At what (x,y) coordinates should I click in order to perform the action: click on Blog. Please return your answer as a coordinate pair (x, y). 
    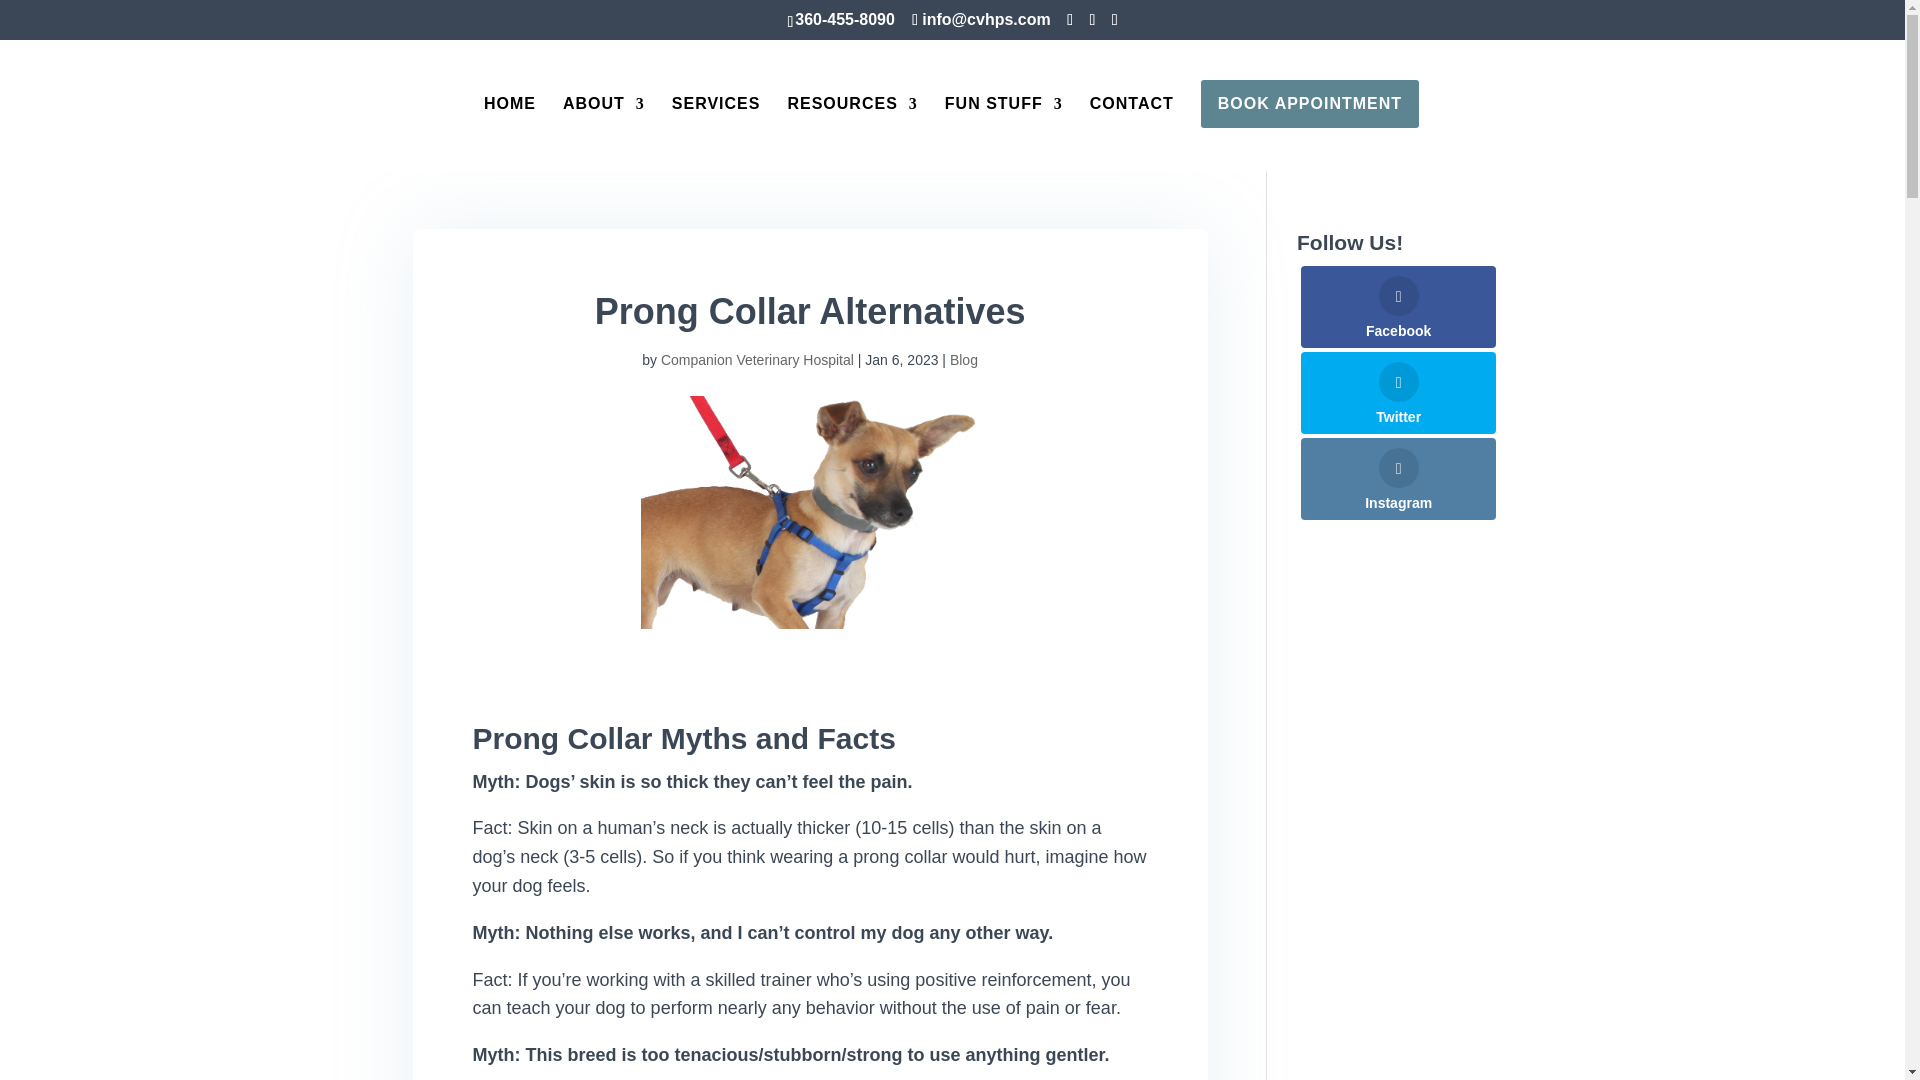
    Looking at the image, I should click on (964, 360).